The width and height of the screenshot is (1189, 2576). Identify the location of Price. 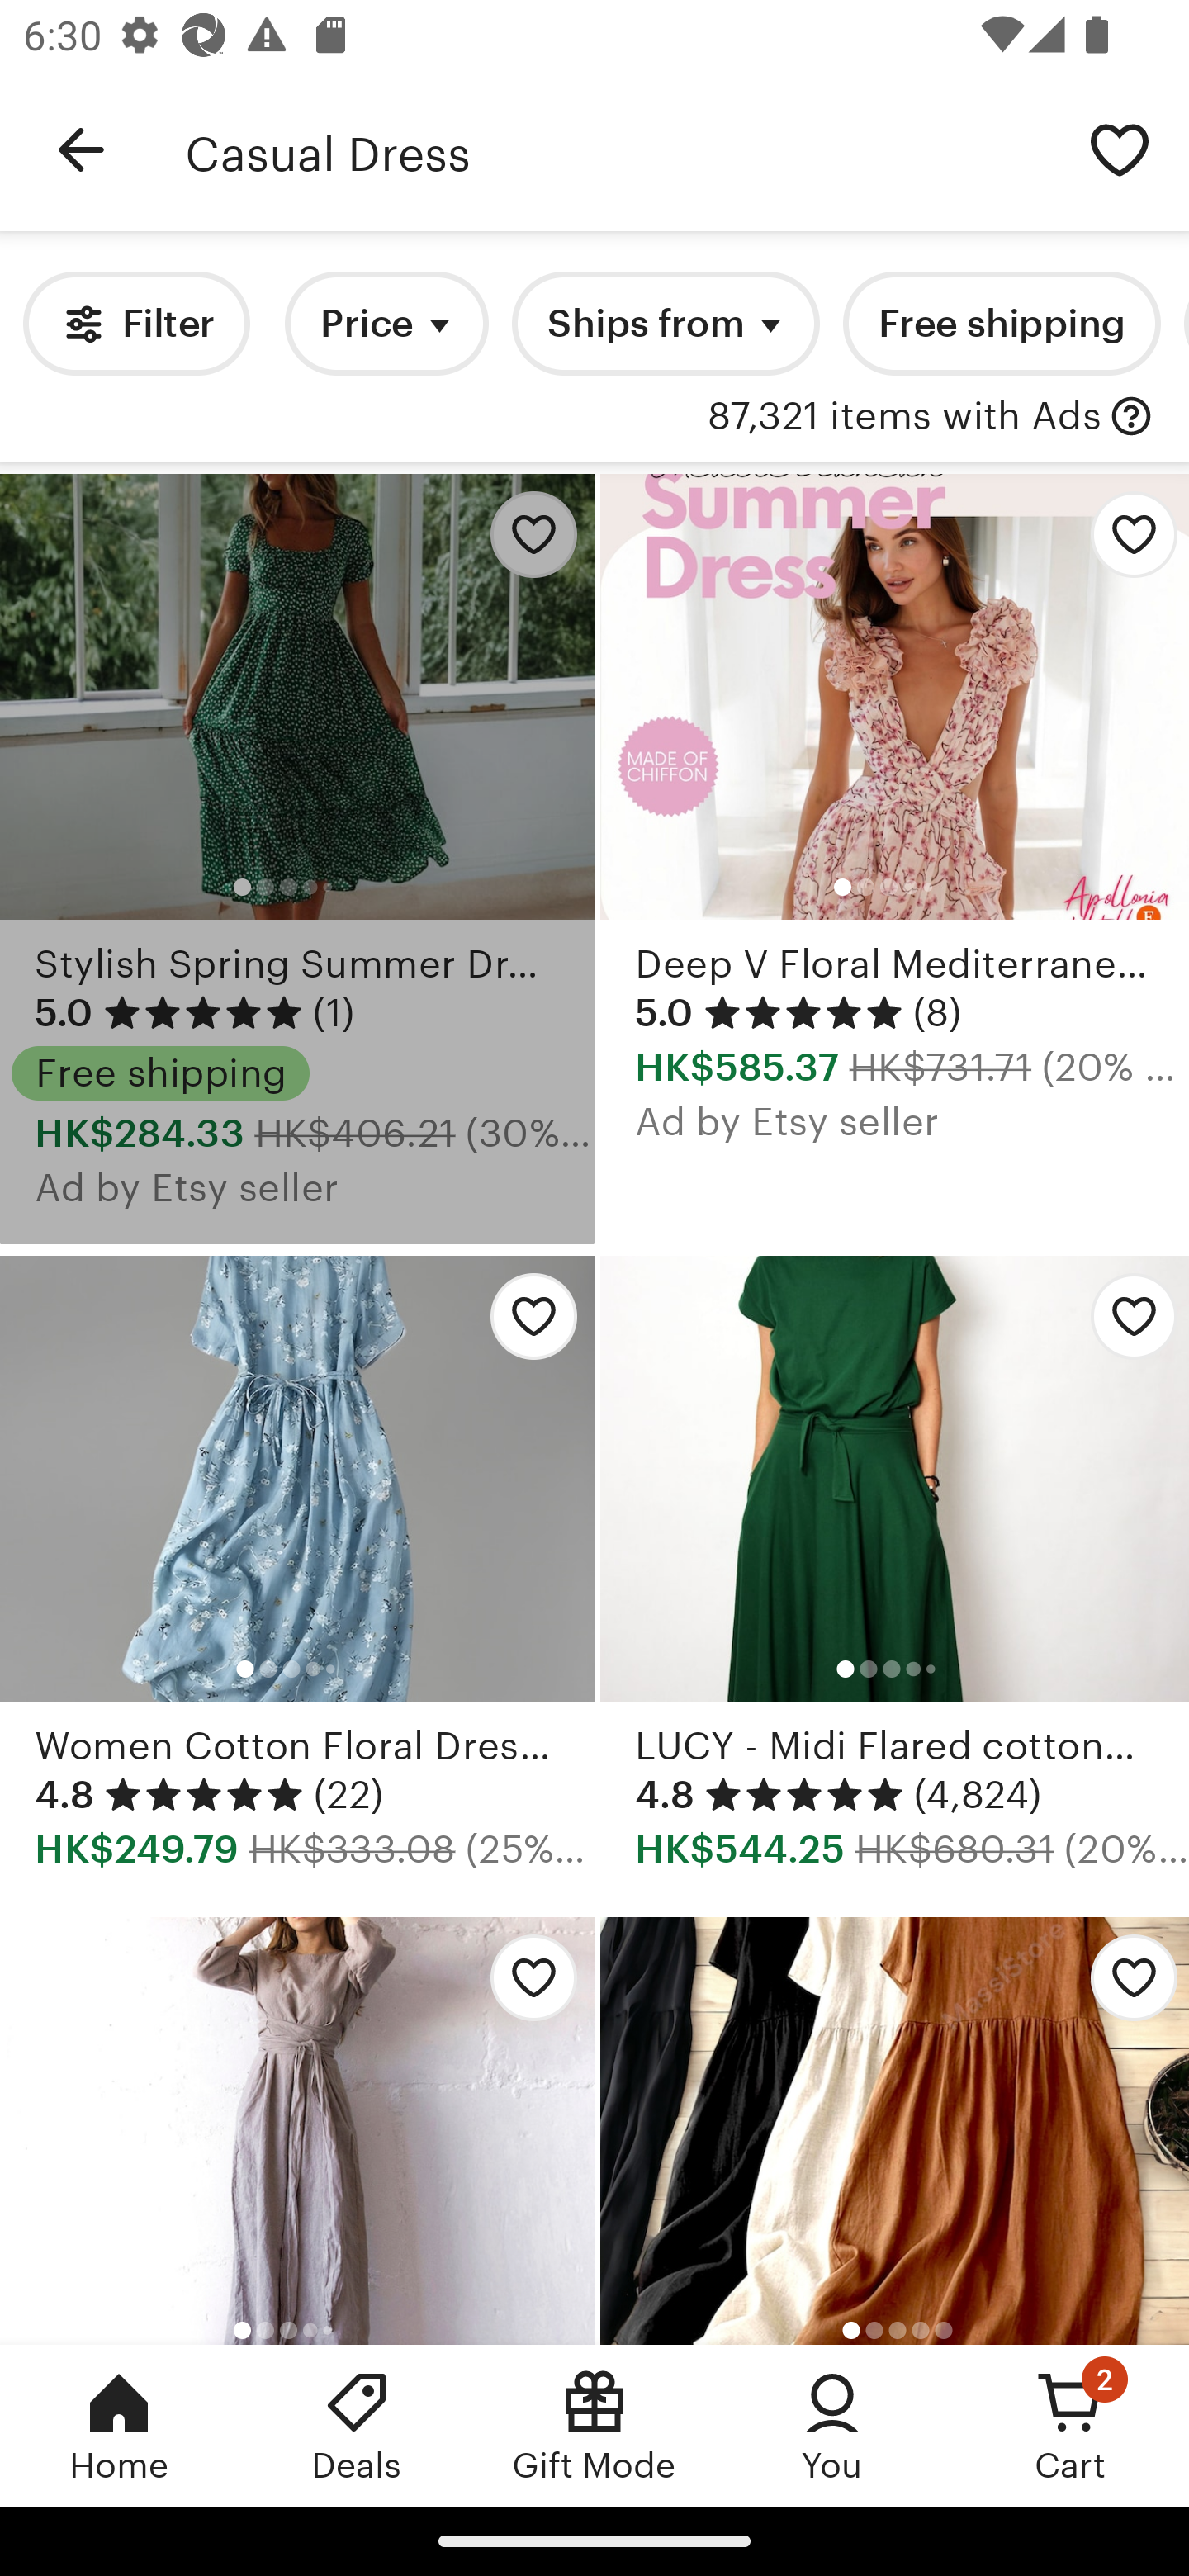
(386, 324).